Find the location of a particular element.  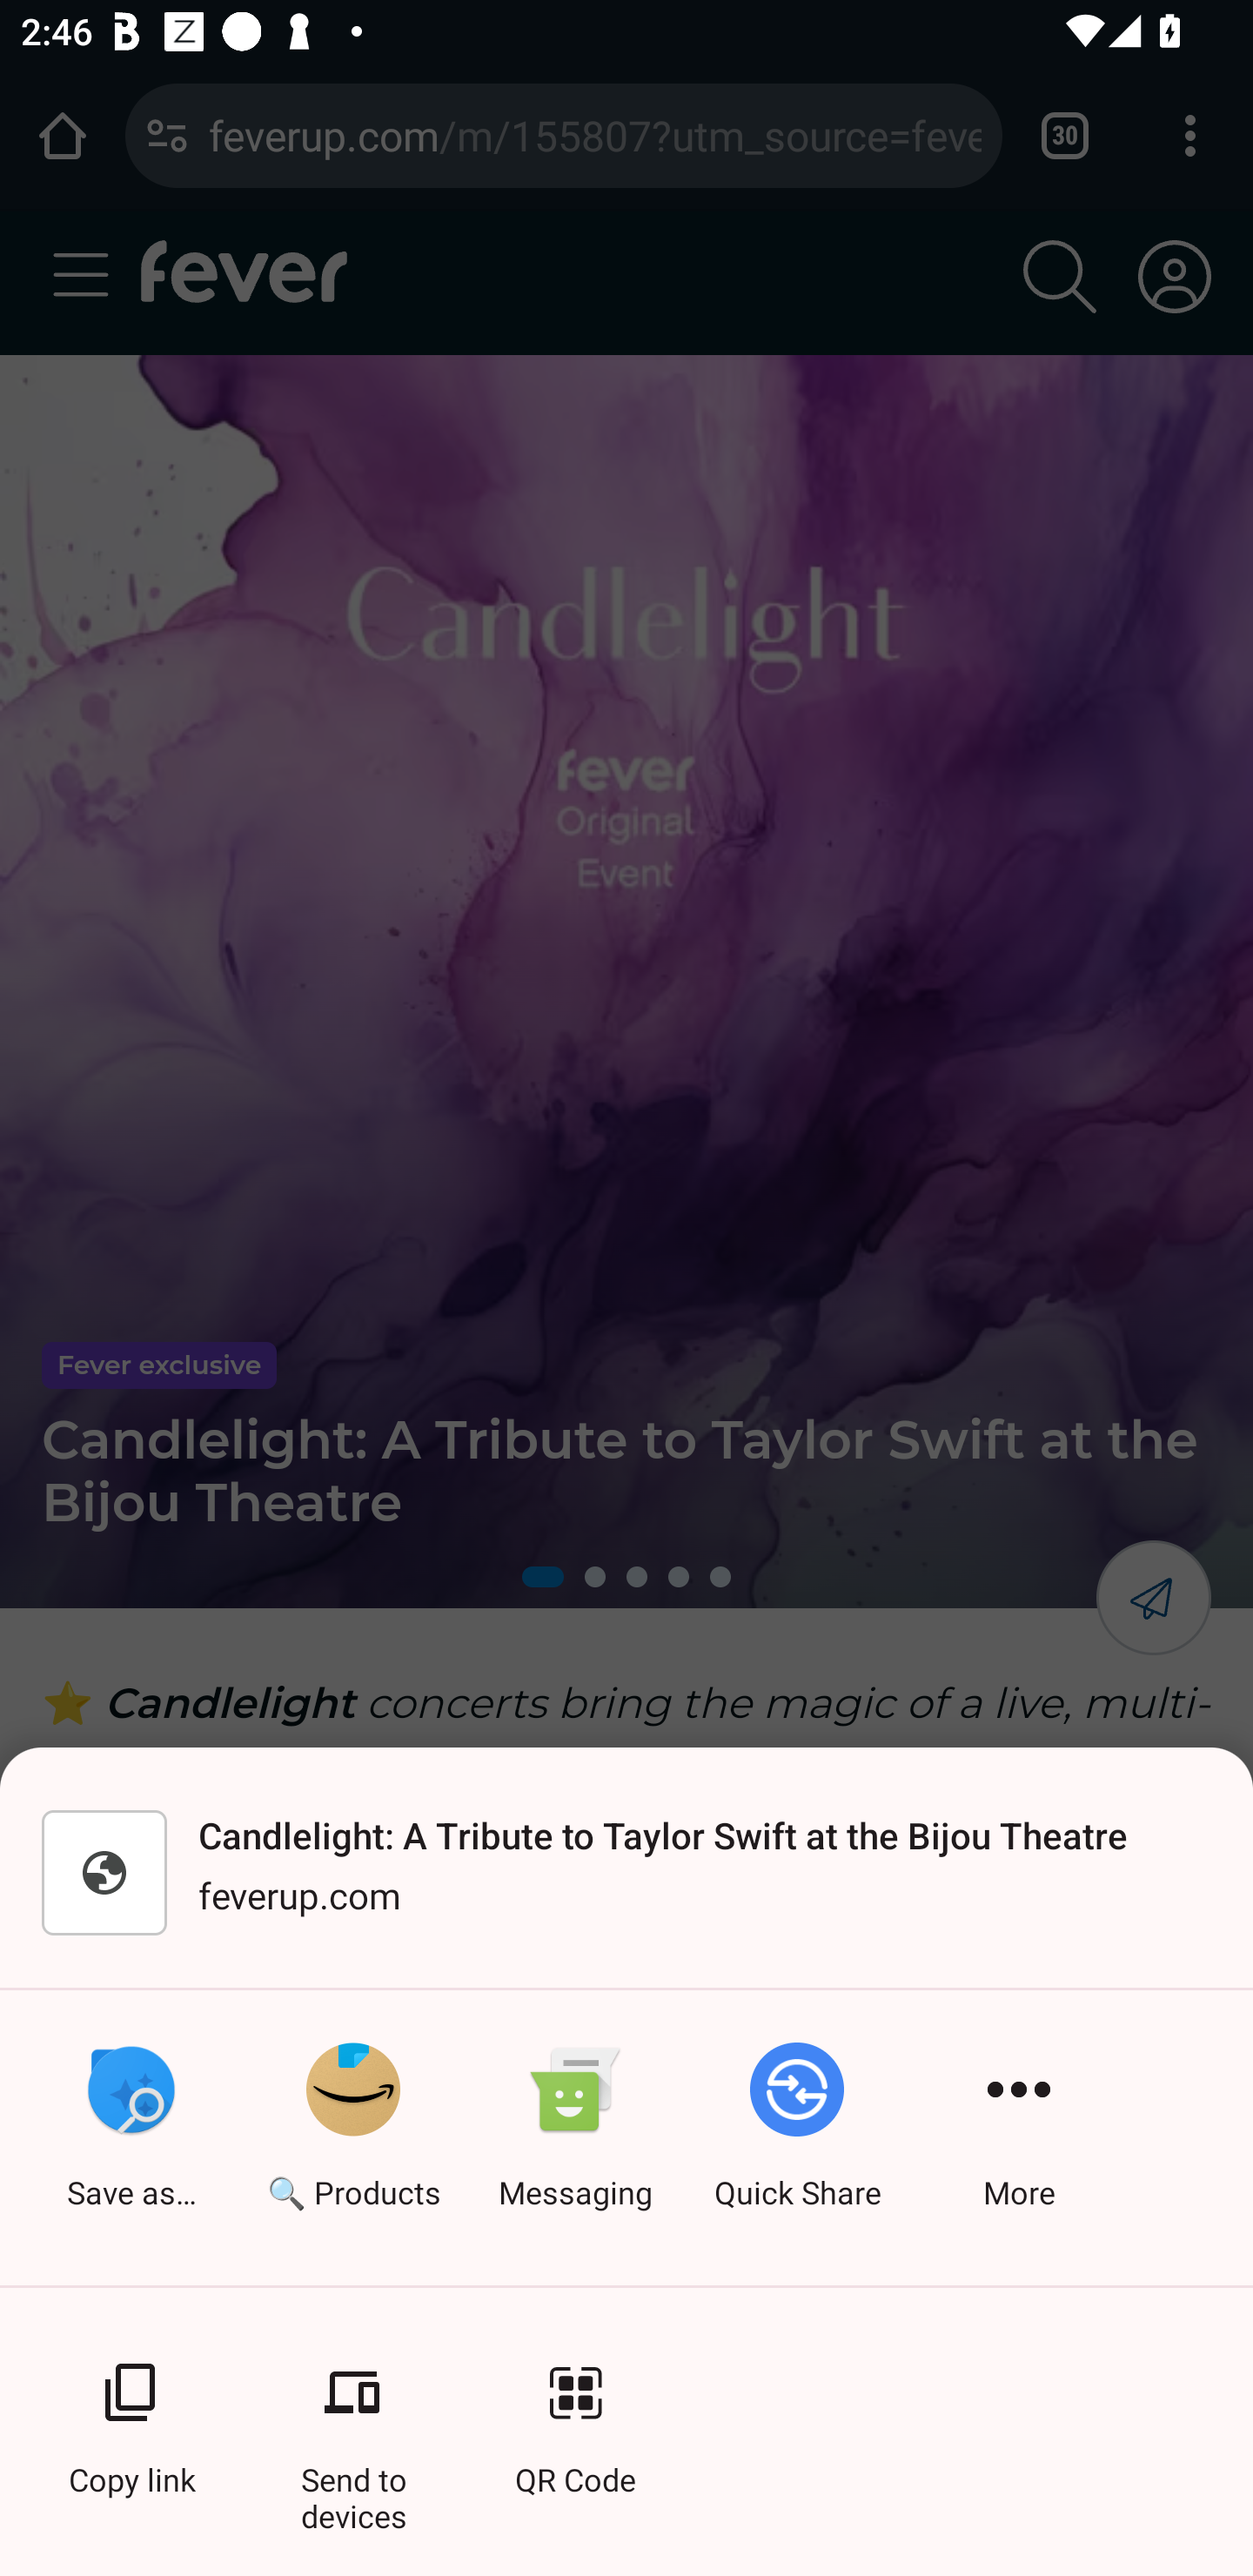

Send to devices is located at coordinates (353, 2412).